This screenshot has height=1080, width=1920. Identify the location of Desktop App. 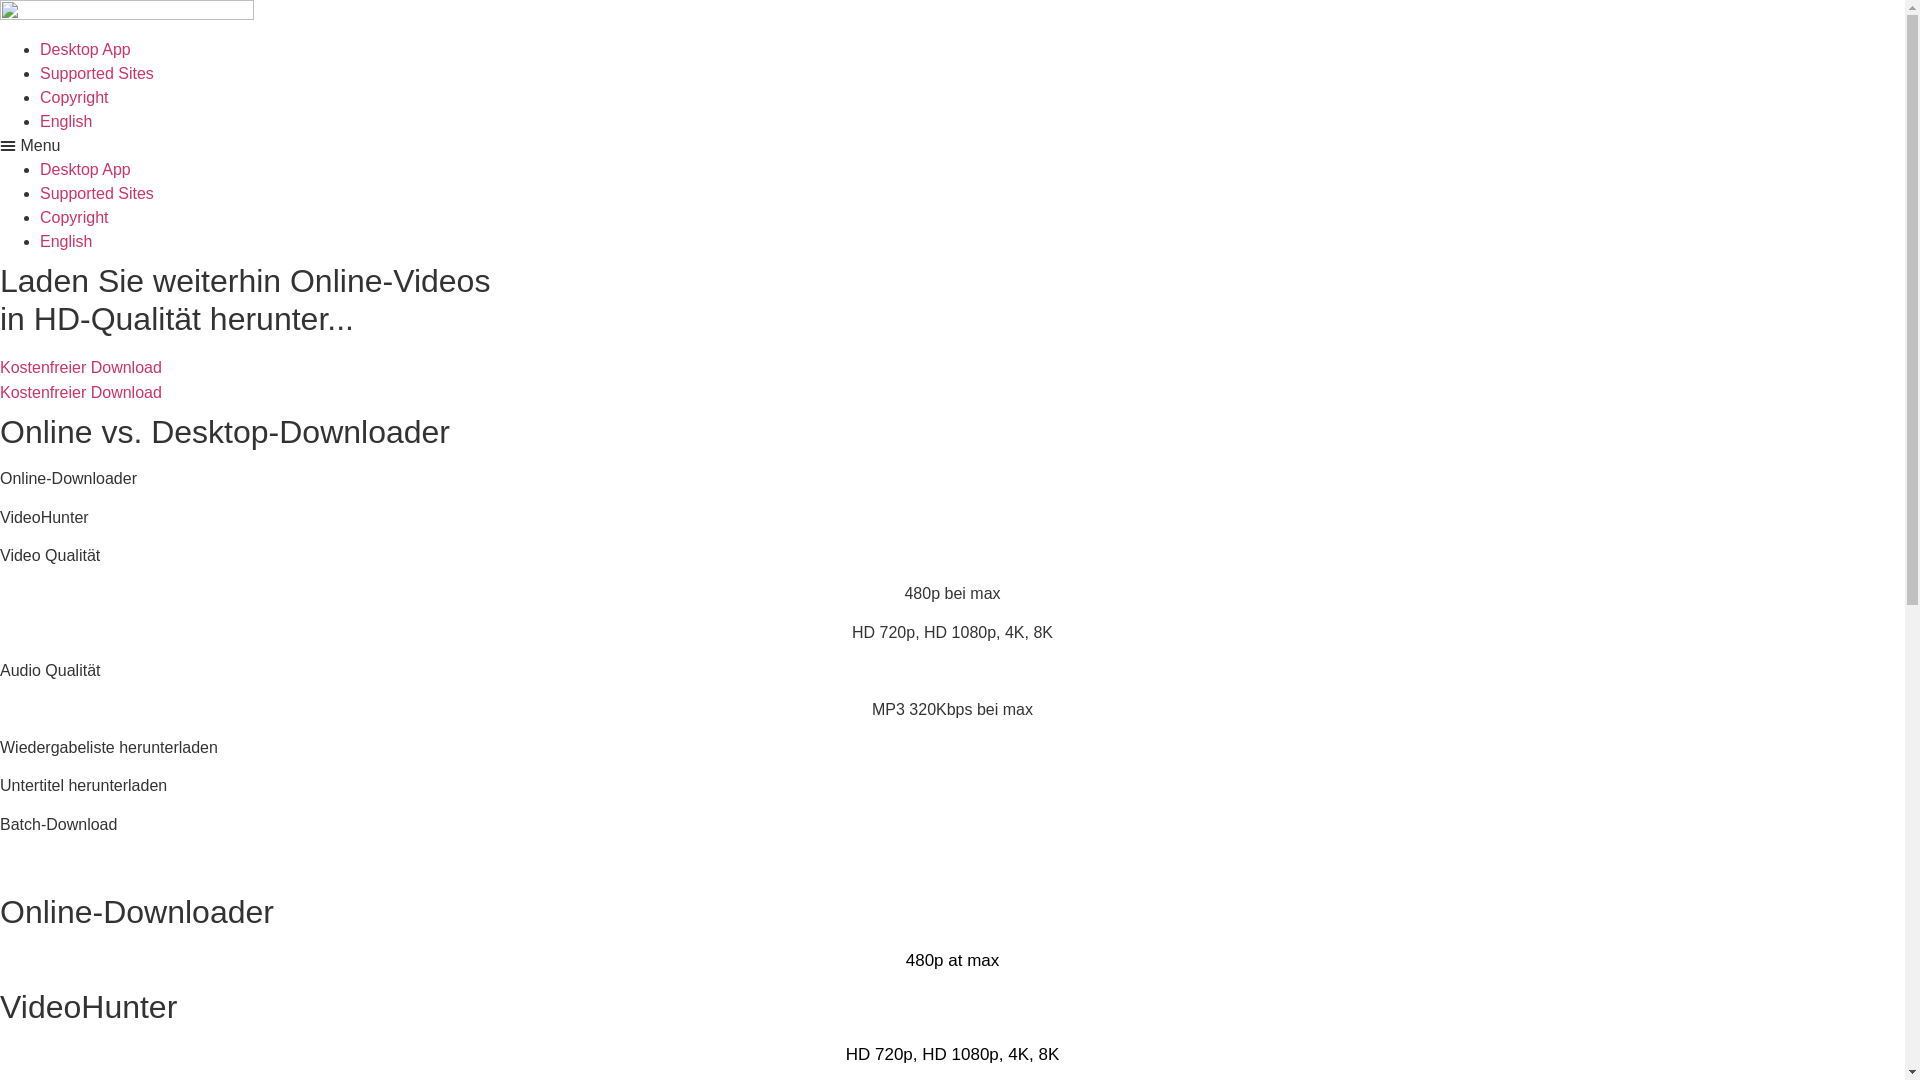
(86, 170).